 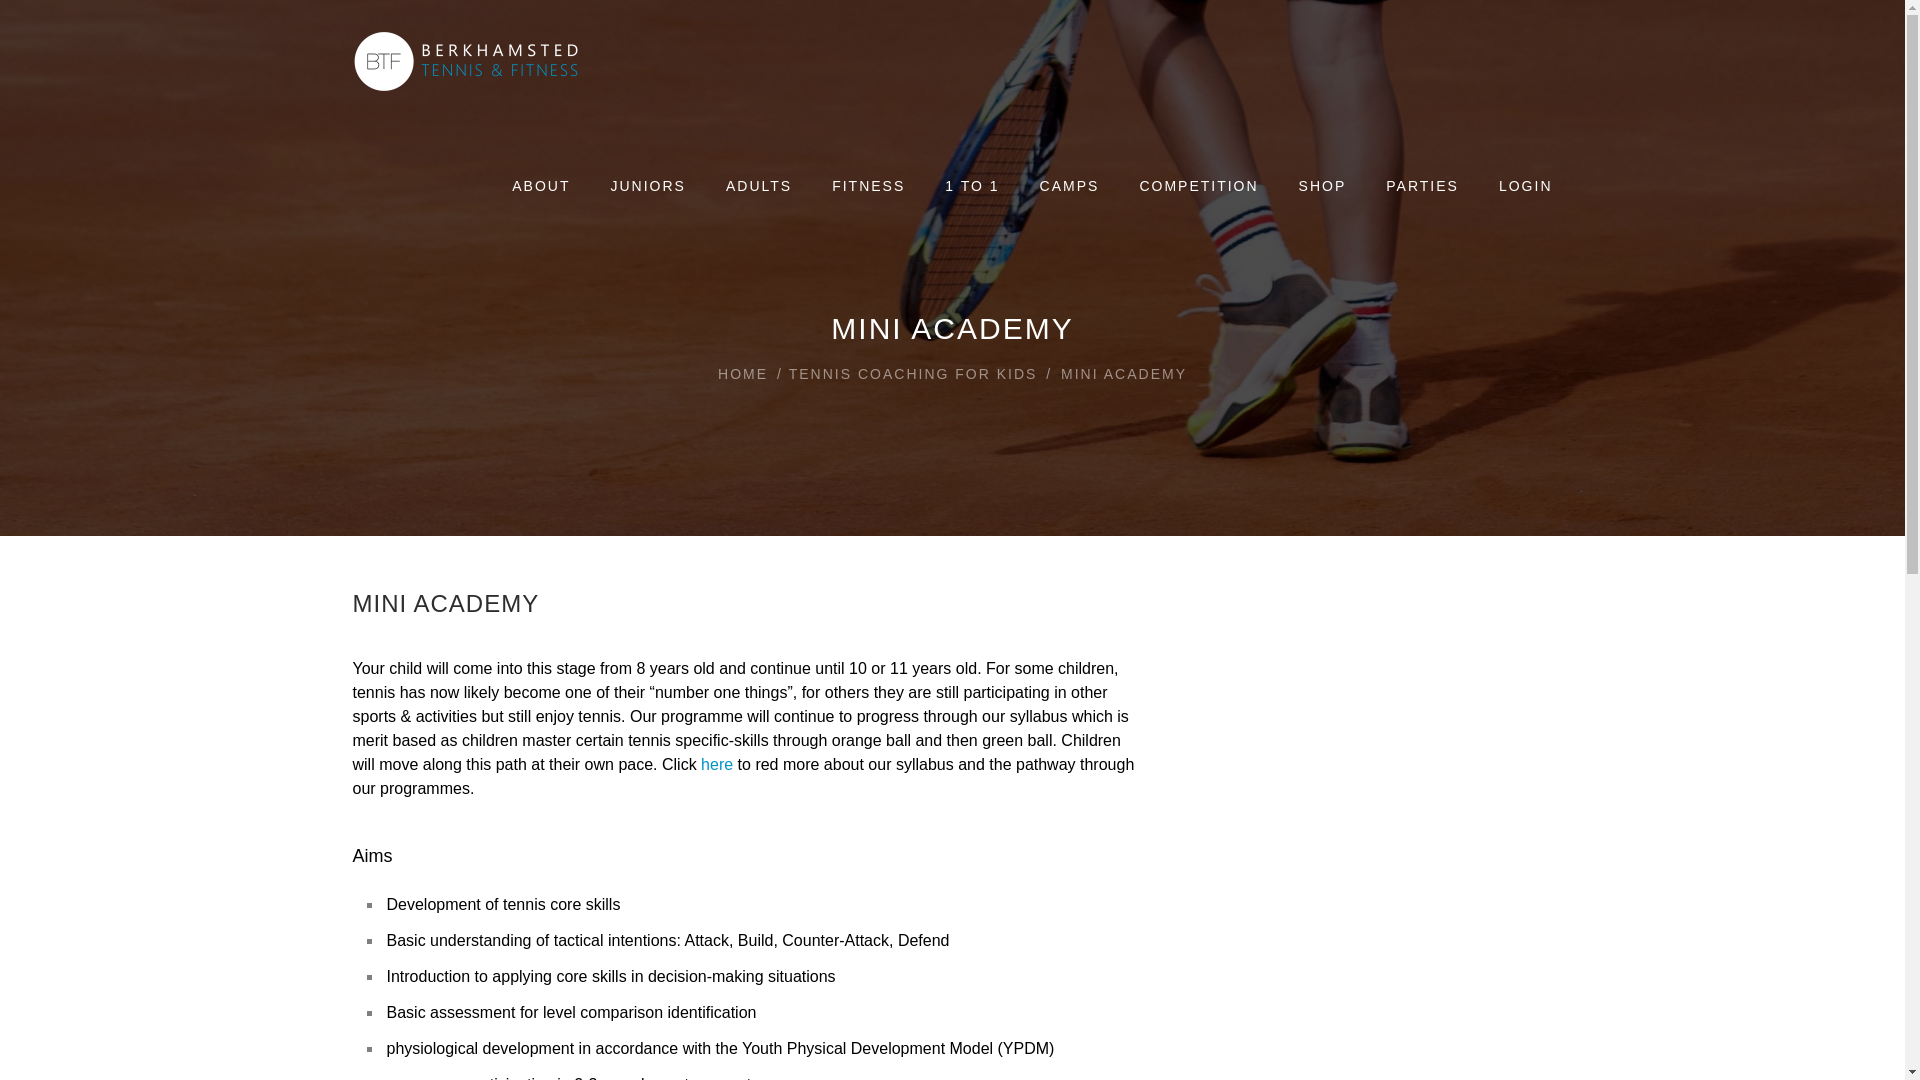 What do you see at coordinates (758, 188) in the screenshot?
I see `ADULTS` at bounding box center [758, 188].